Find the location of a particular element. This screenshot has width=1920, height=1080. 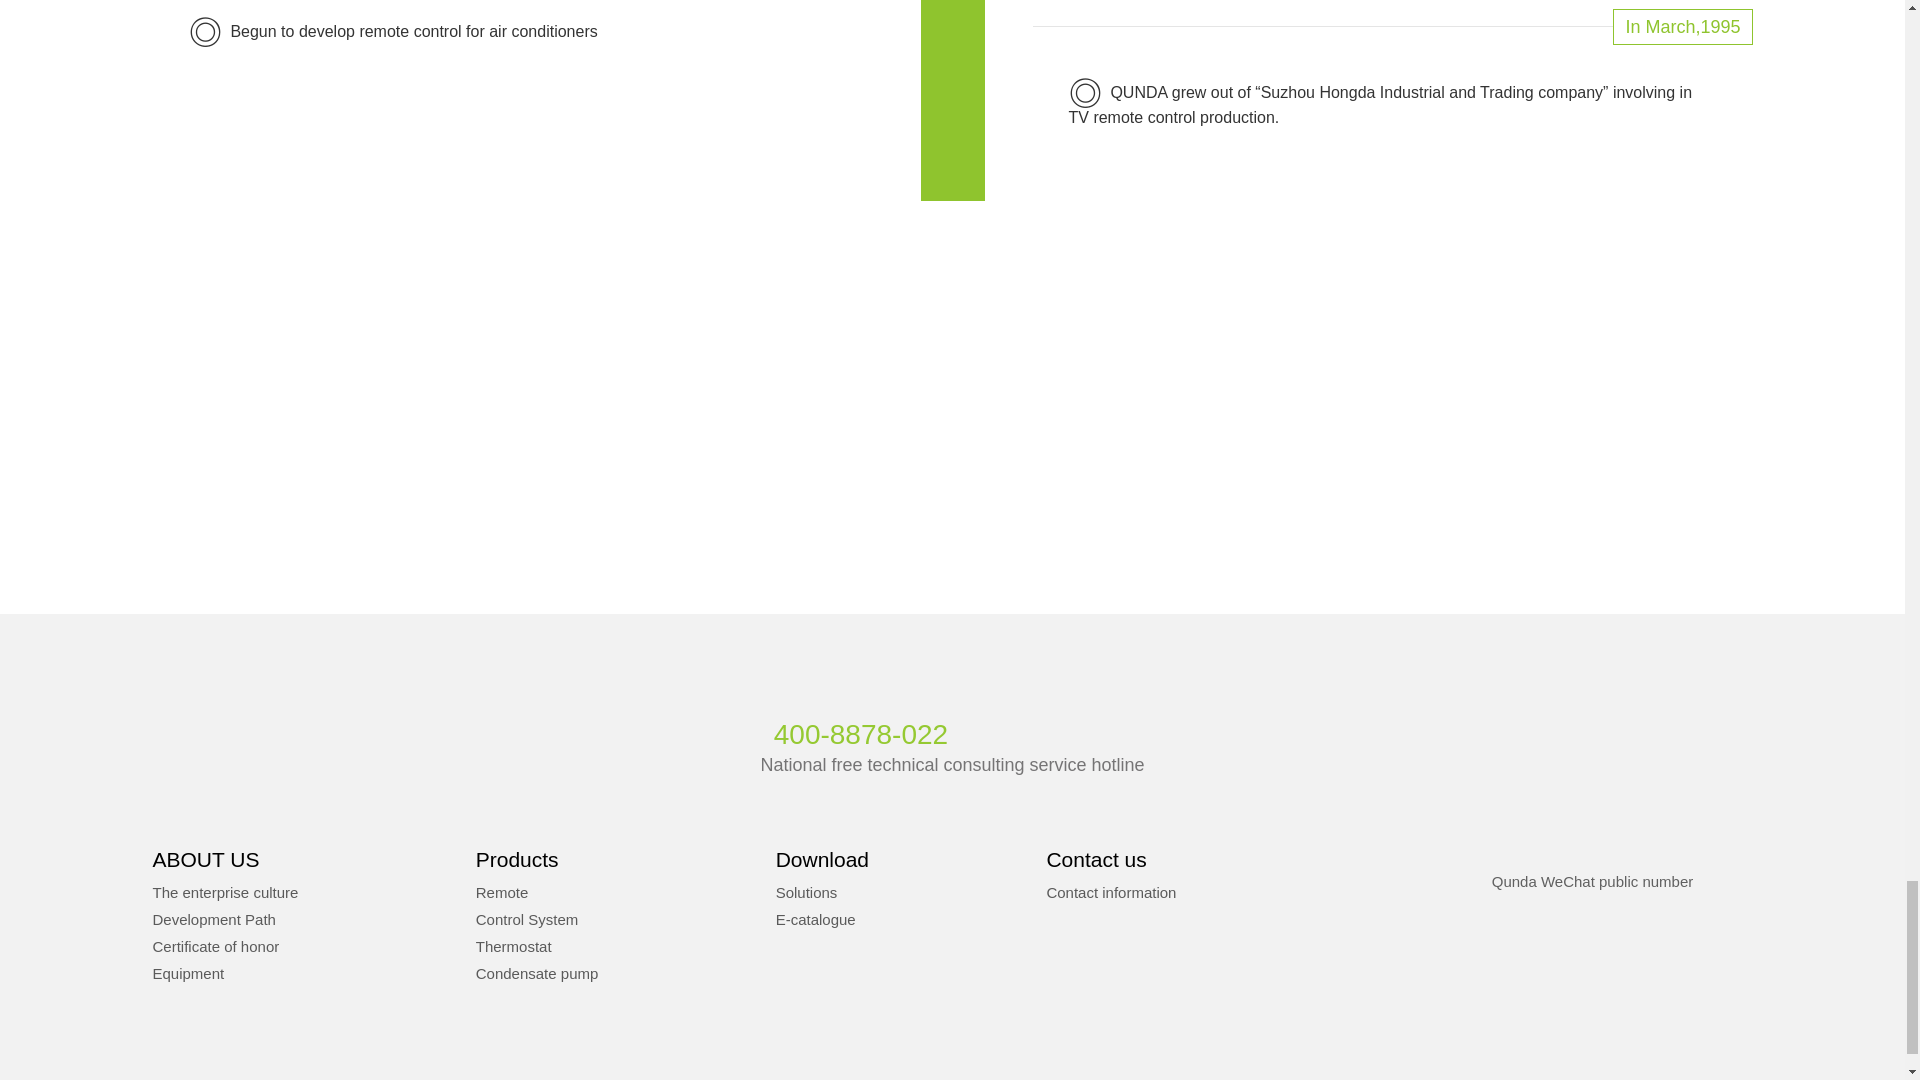

Download is located at coordinates (822, 858).